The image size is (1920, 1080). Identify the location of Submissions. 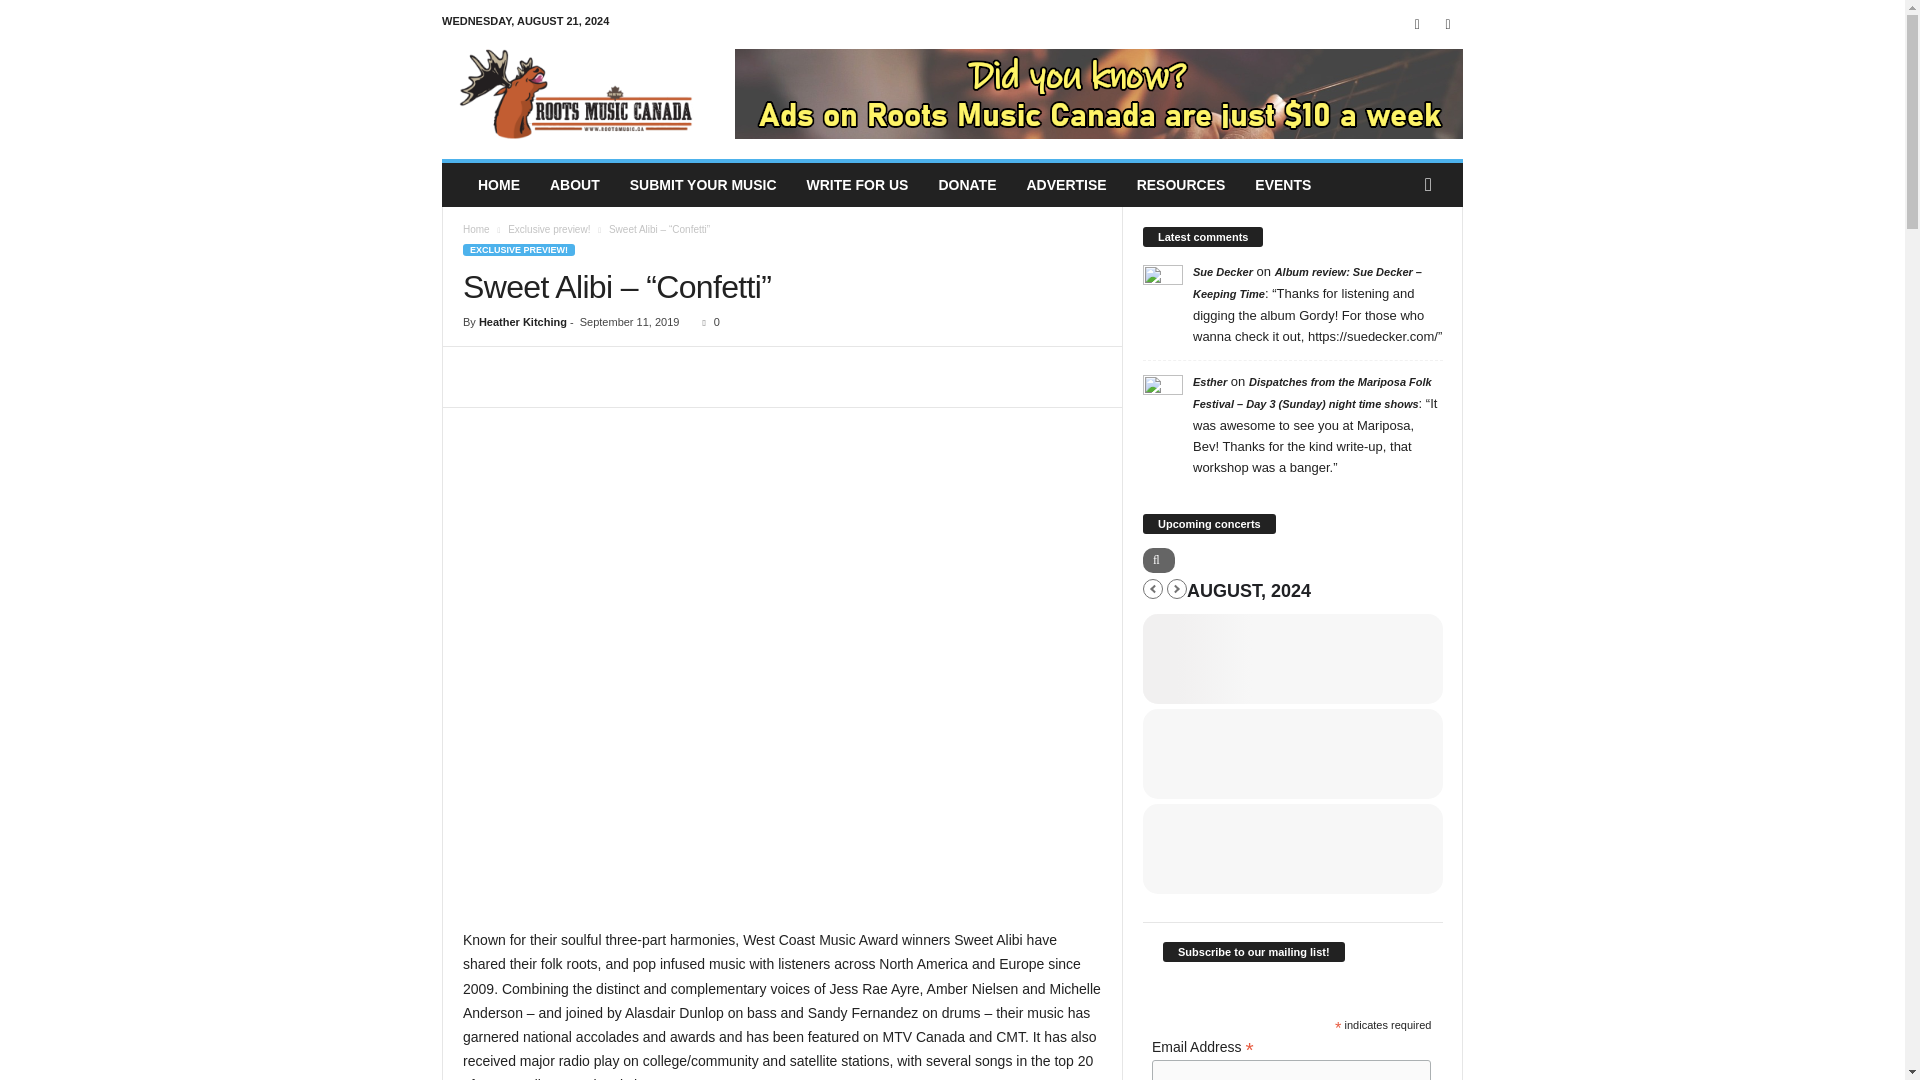
(702, 185).